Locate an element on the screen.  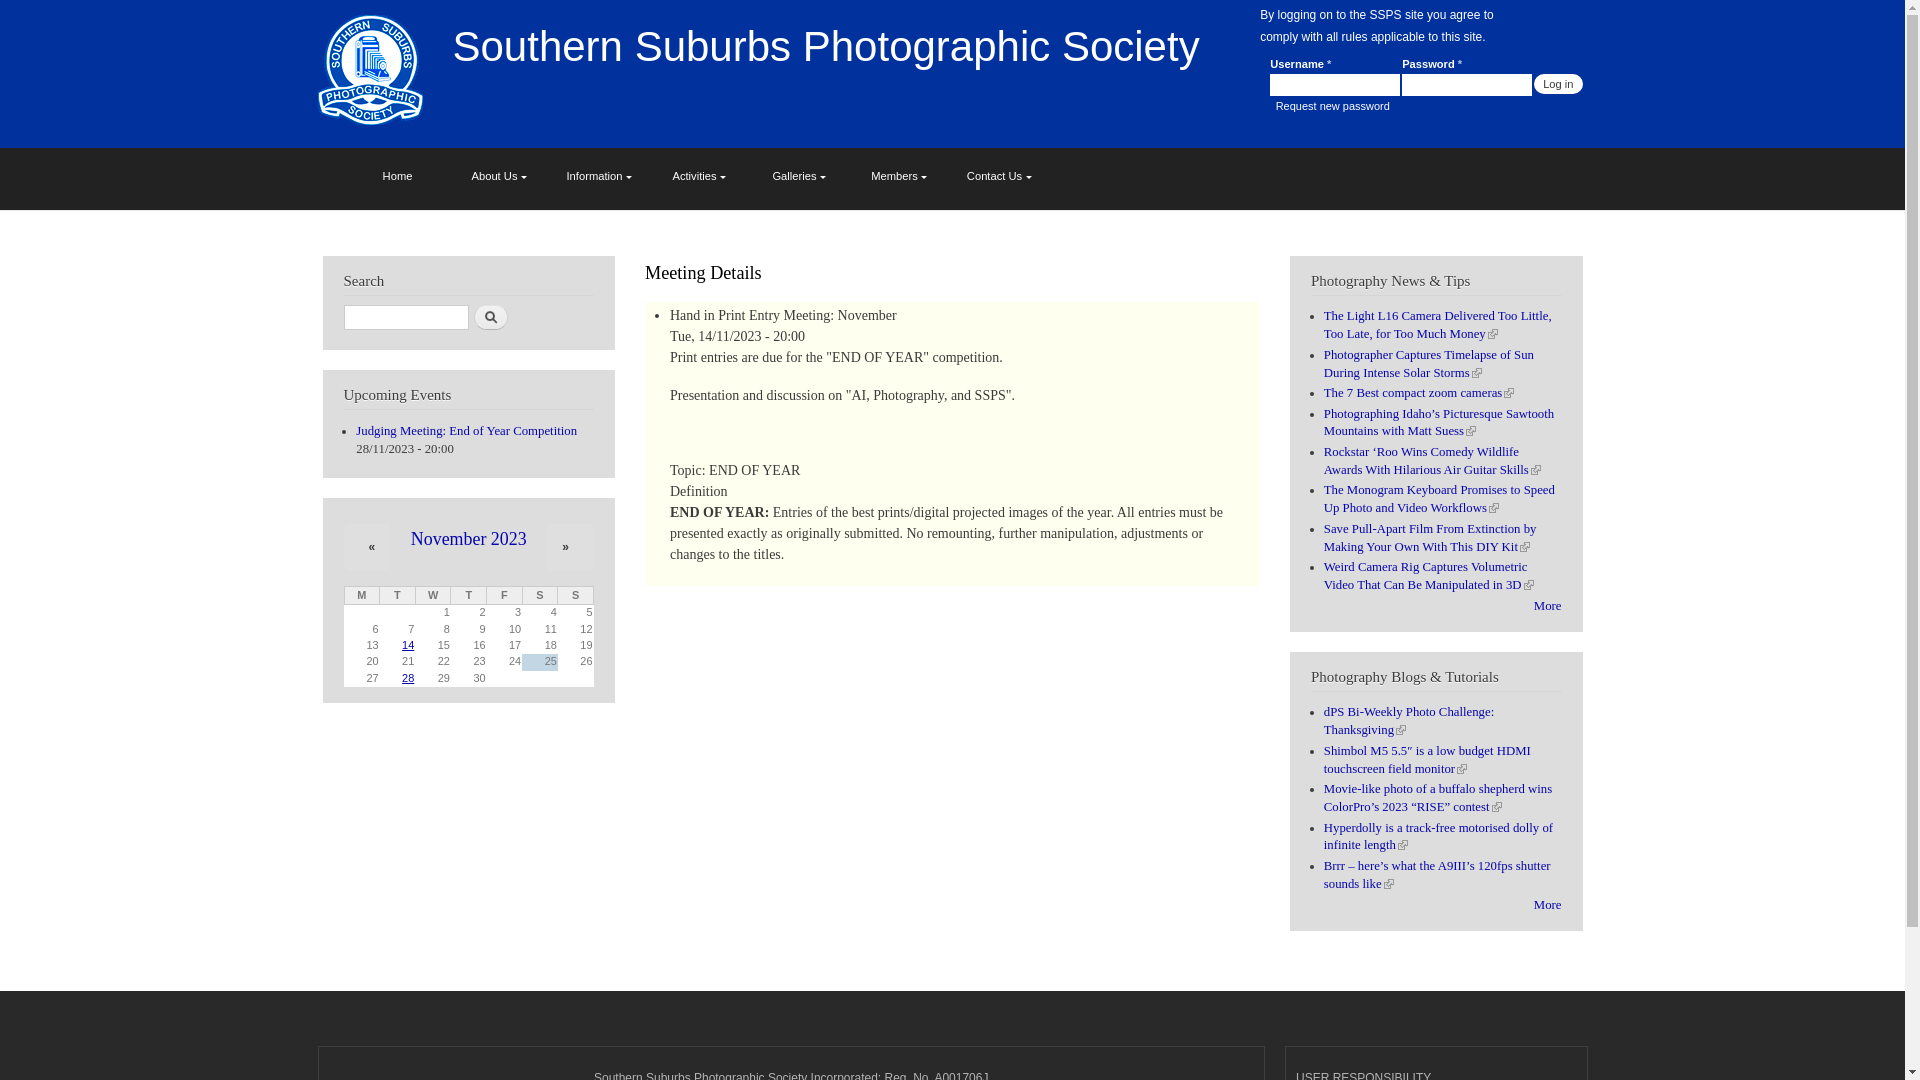
More is located at coordinates (1548, 606).